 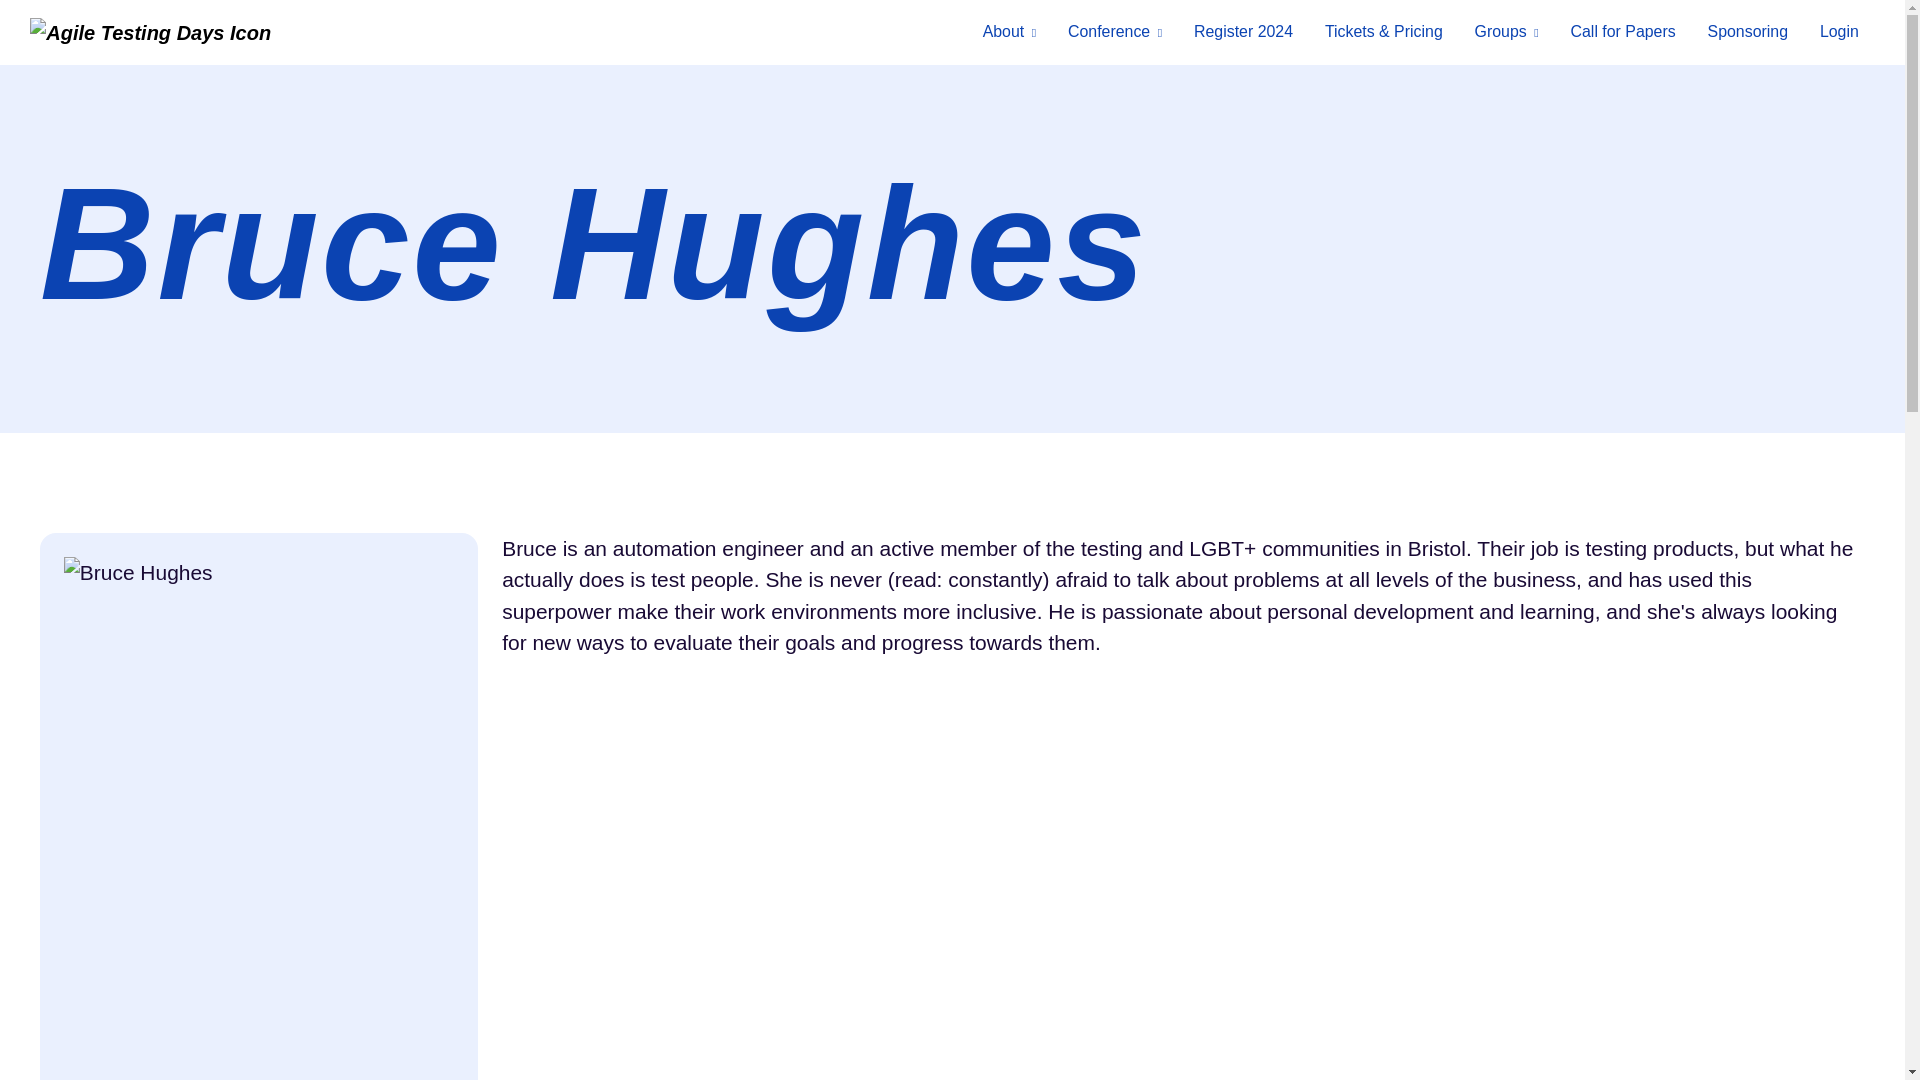 What do you see at coordinates (1115, 32) in the screenshot?
I see `Conference` at bounding box center [1115, 32].